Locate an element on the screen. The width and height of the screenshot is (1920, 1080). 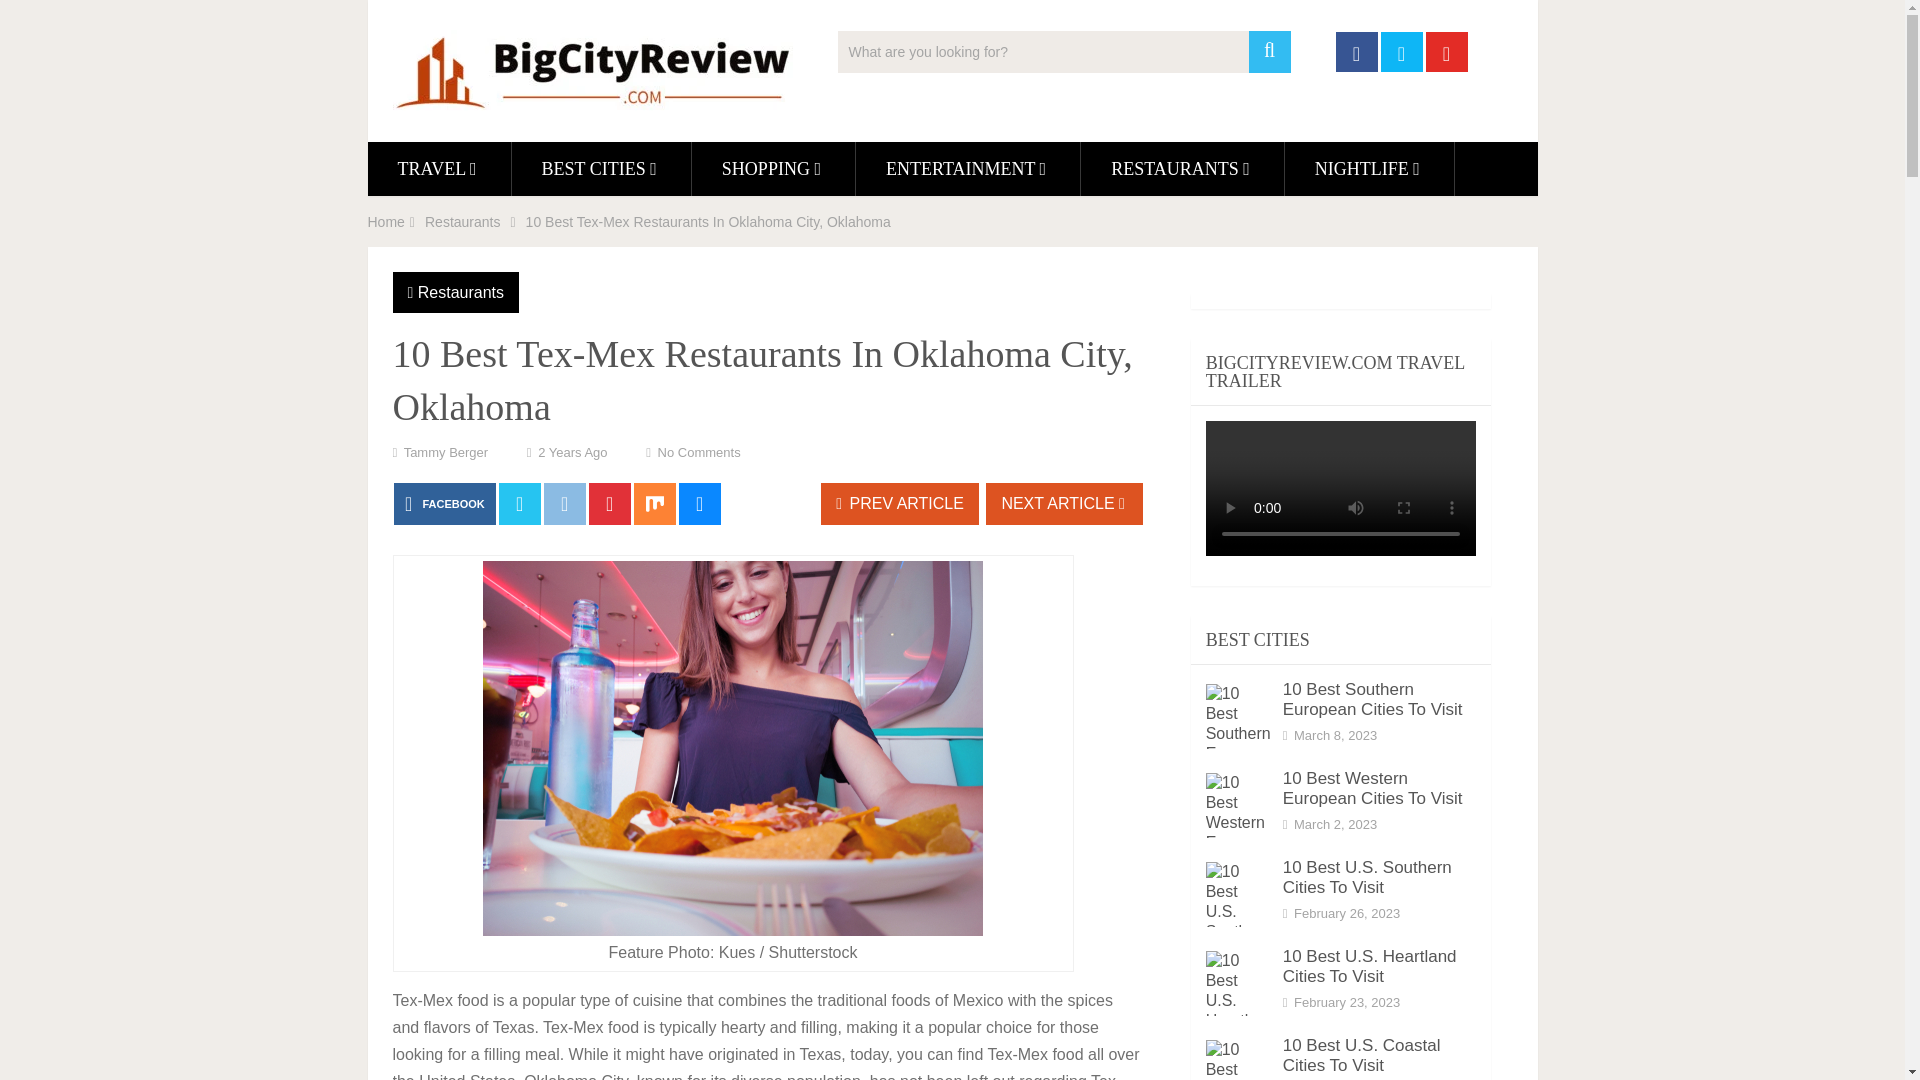
SHOPPING is located at coordinates (772, 168).